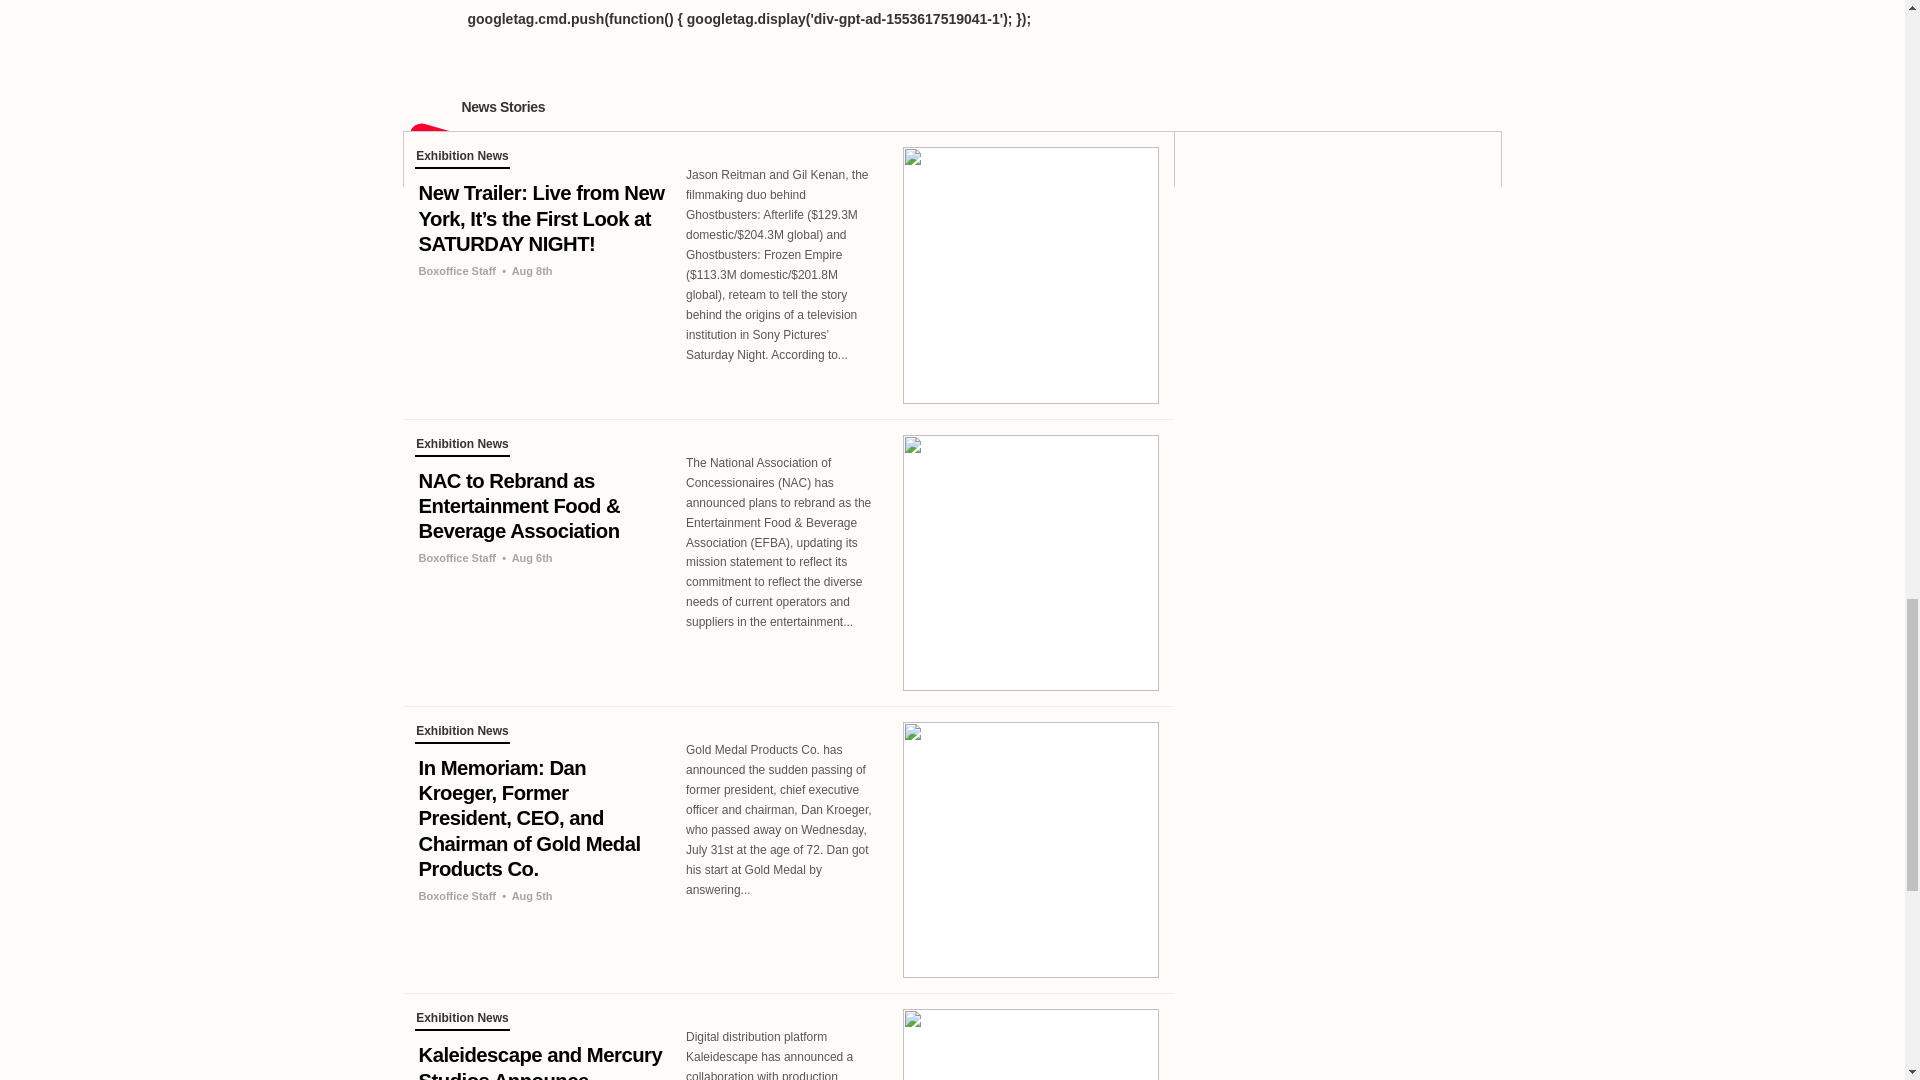 This screenshot has height=1080, width=1920. I want to click on Exhibition News, so click(461, 446).